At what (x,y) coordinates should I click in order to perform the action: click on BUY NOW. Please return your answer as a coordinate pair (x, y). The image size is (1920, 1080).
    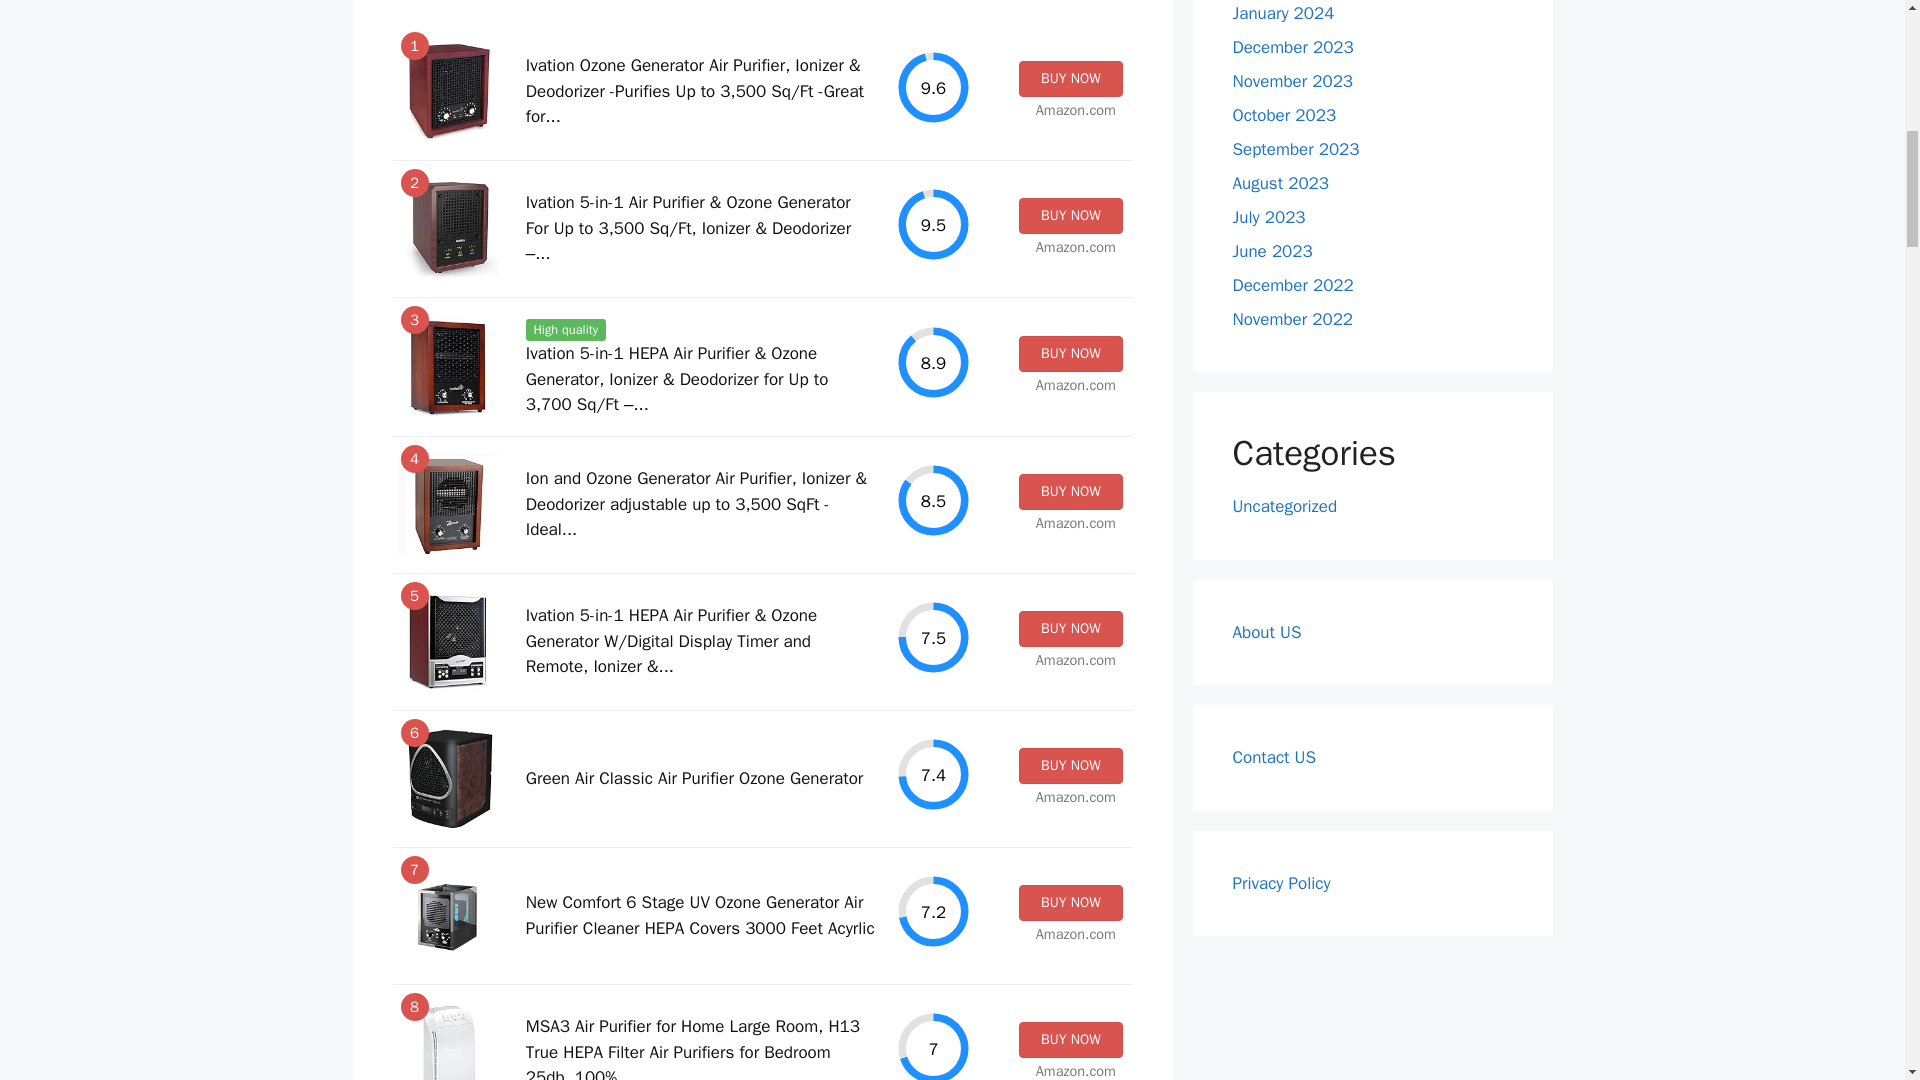
    Looking at the image, I should click on (1070, 628).